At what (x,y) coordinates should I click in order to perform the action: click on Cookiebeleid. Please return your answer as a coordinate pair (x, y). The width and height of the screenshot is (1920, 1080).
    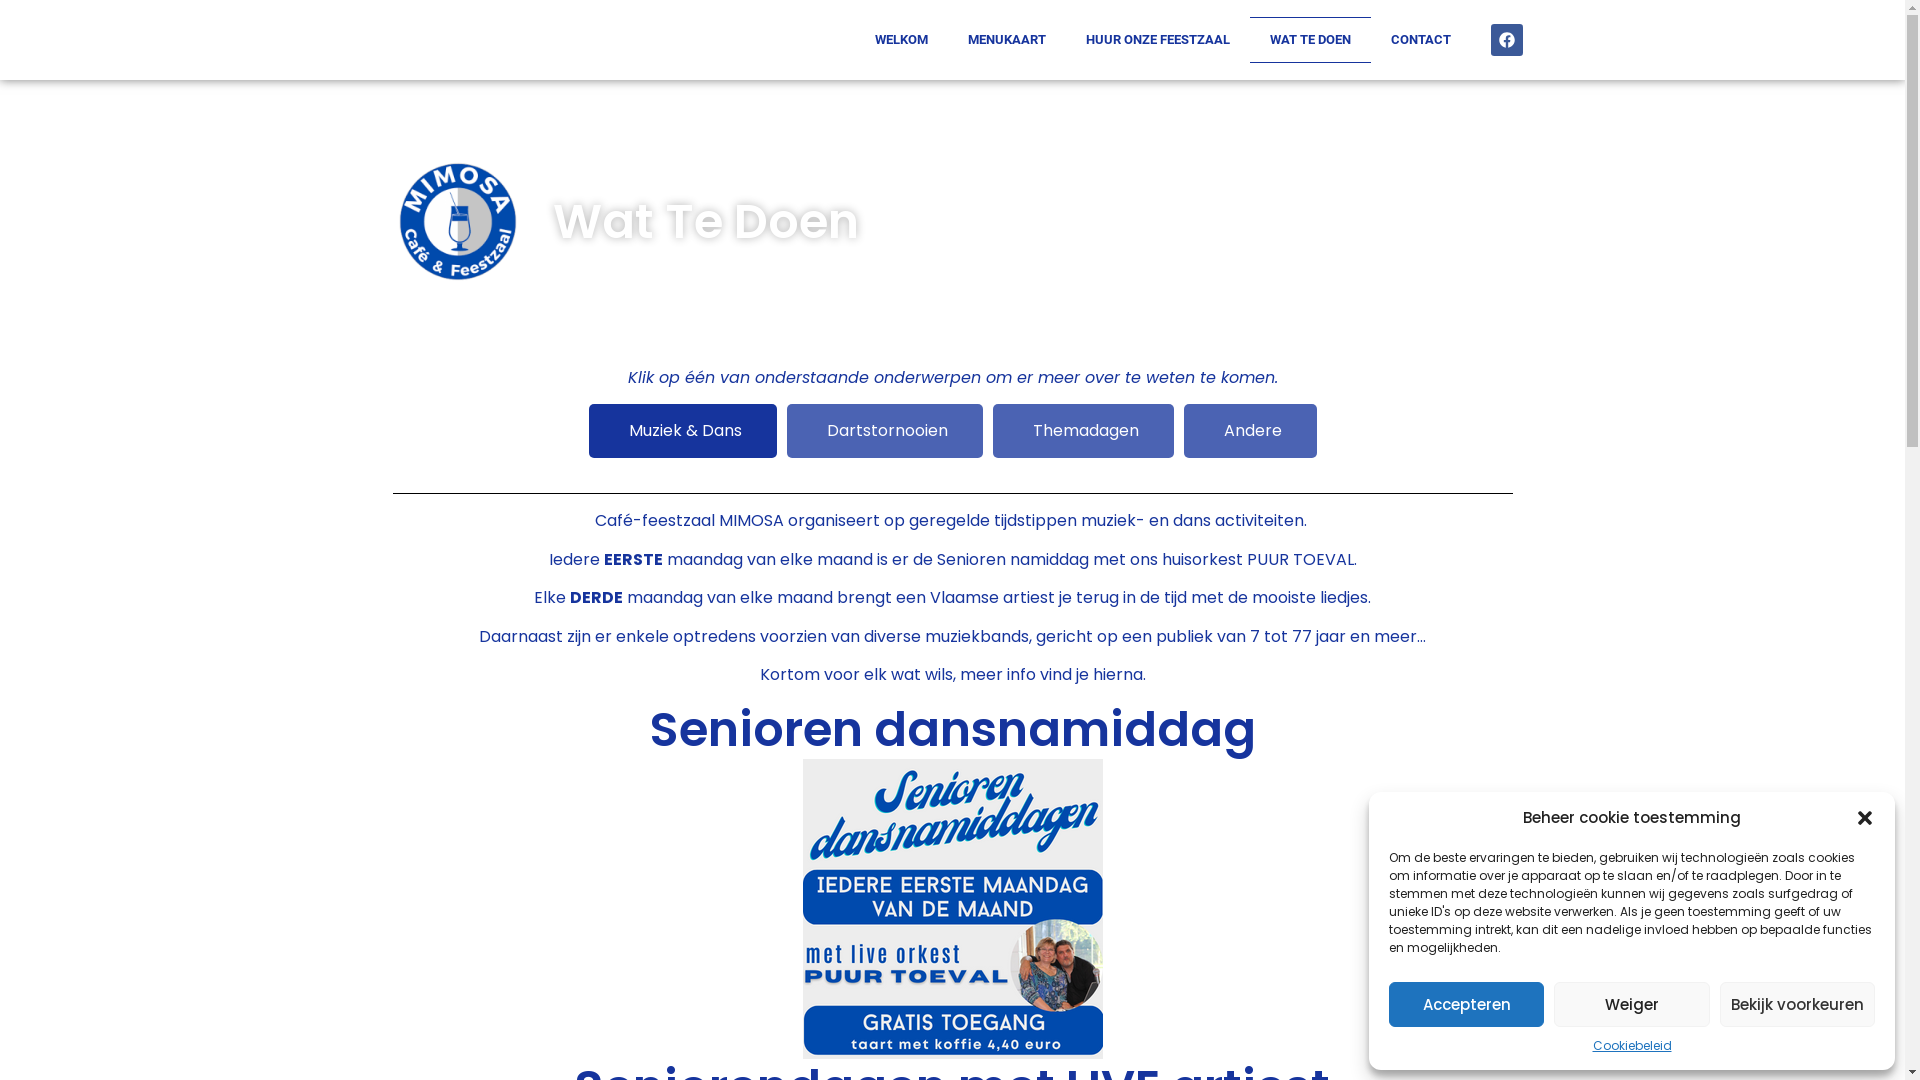
    Looking at the image, I should click on (1632, 1046).